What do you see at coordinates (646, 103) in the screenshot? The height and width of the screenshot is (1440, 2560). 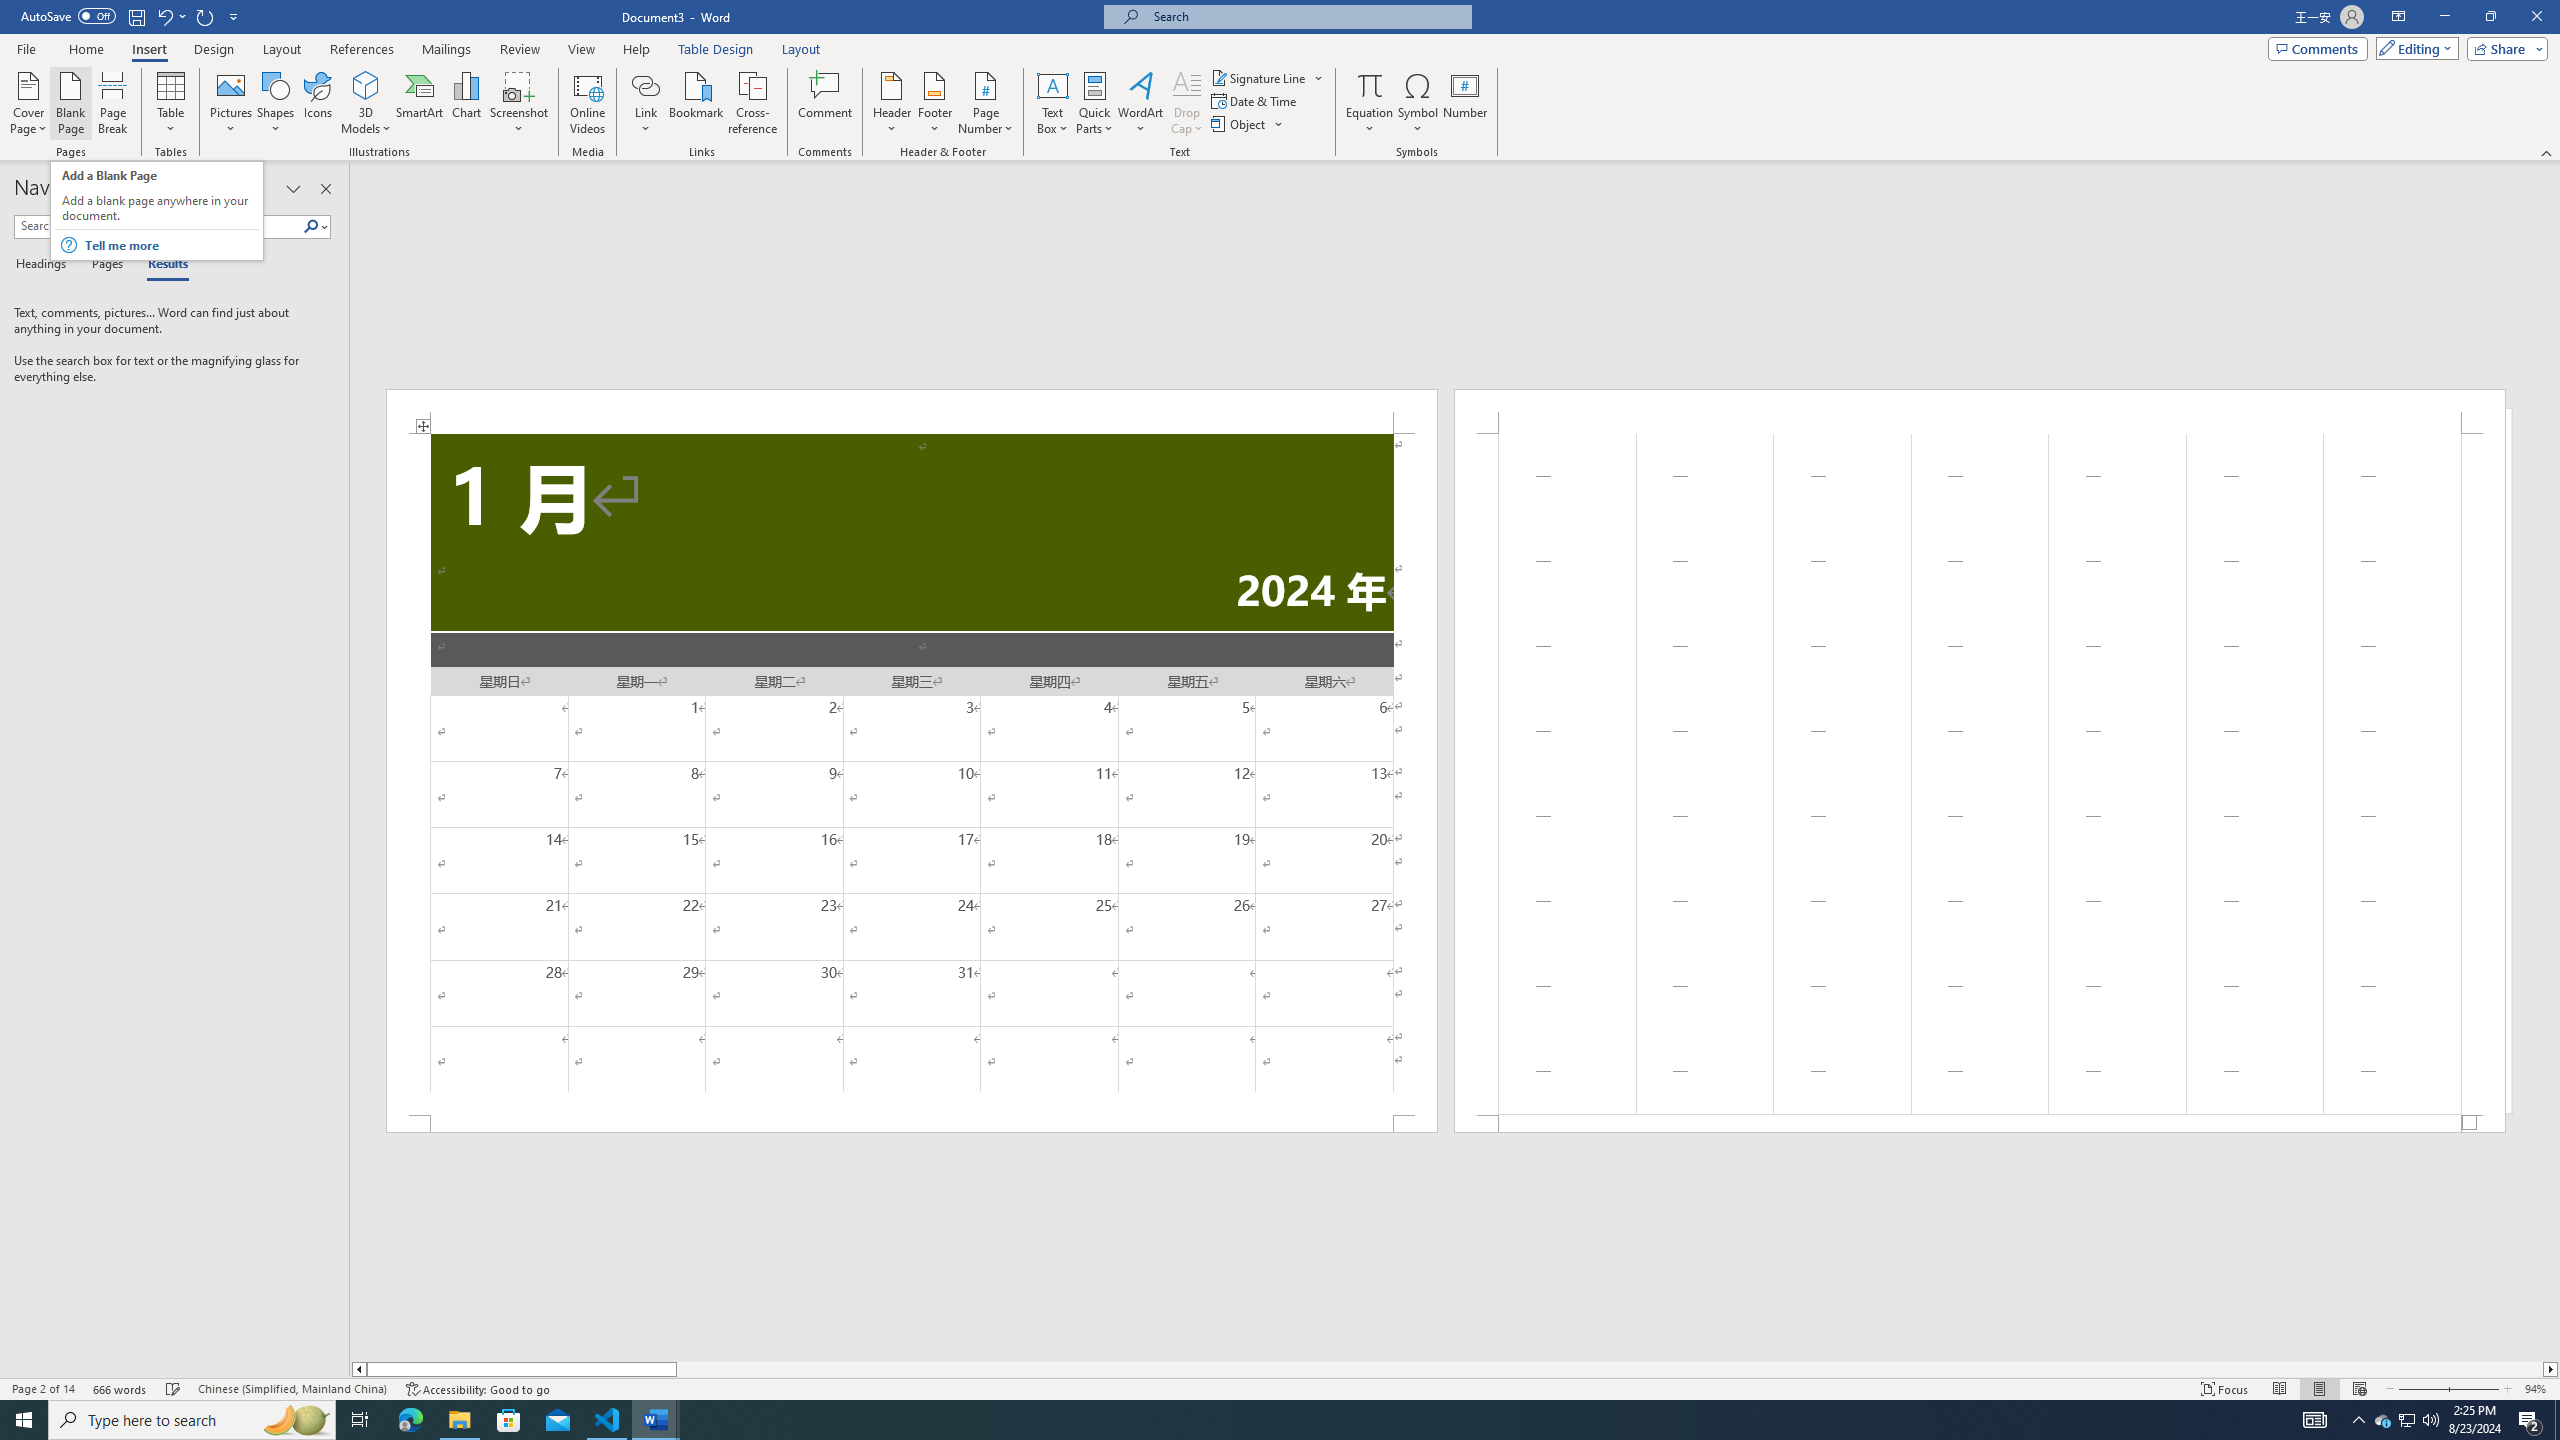 I see `Link` at bounding box center [646, 103].